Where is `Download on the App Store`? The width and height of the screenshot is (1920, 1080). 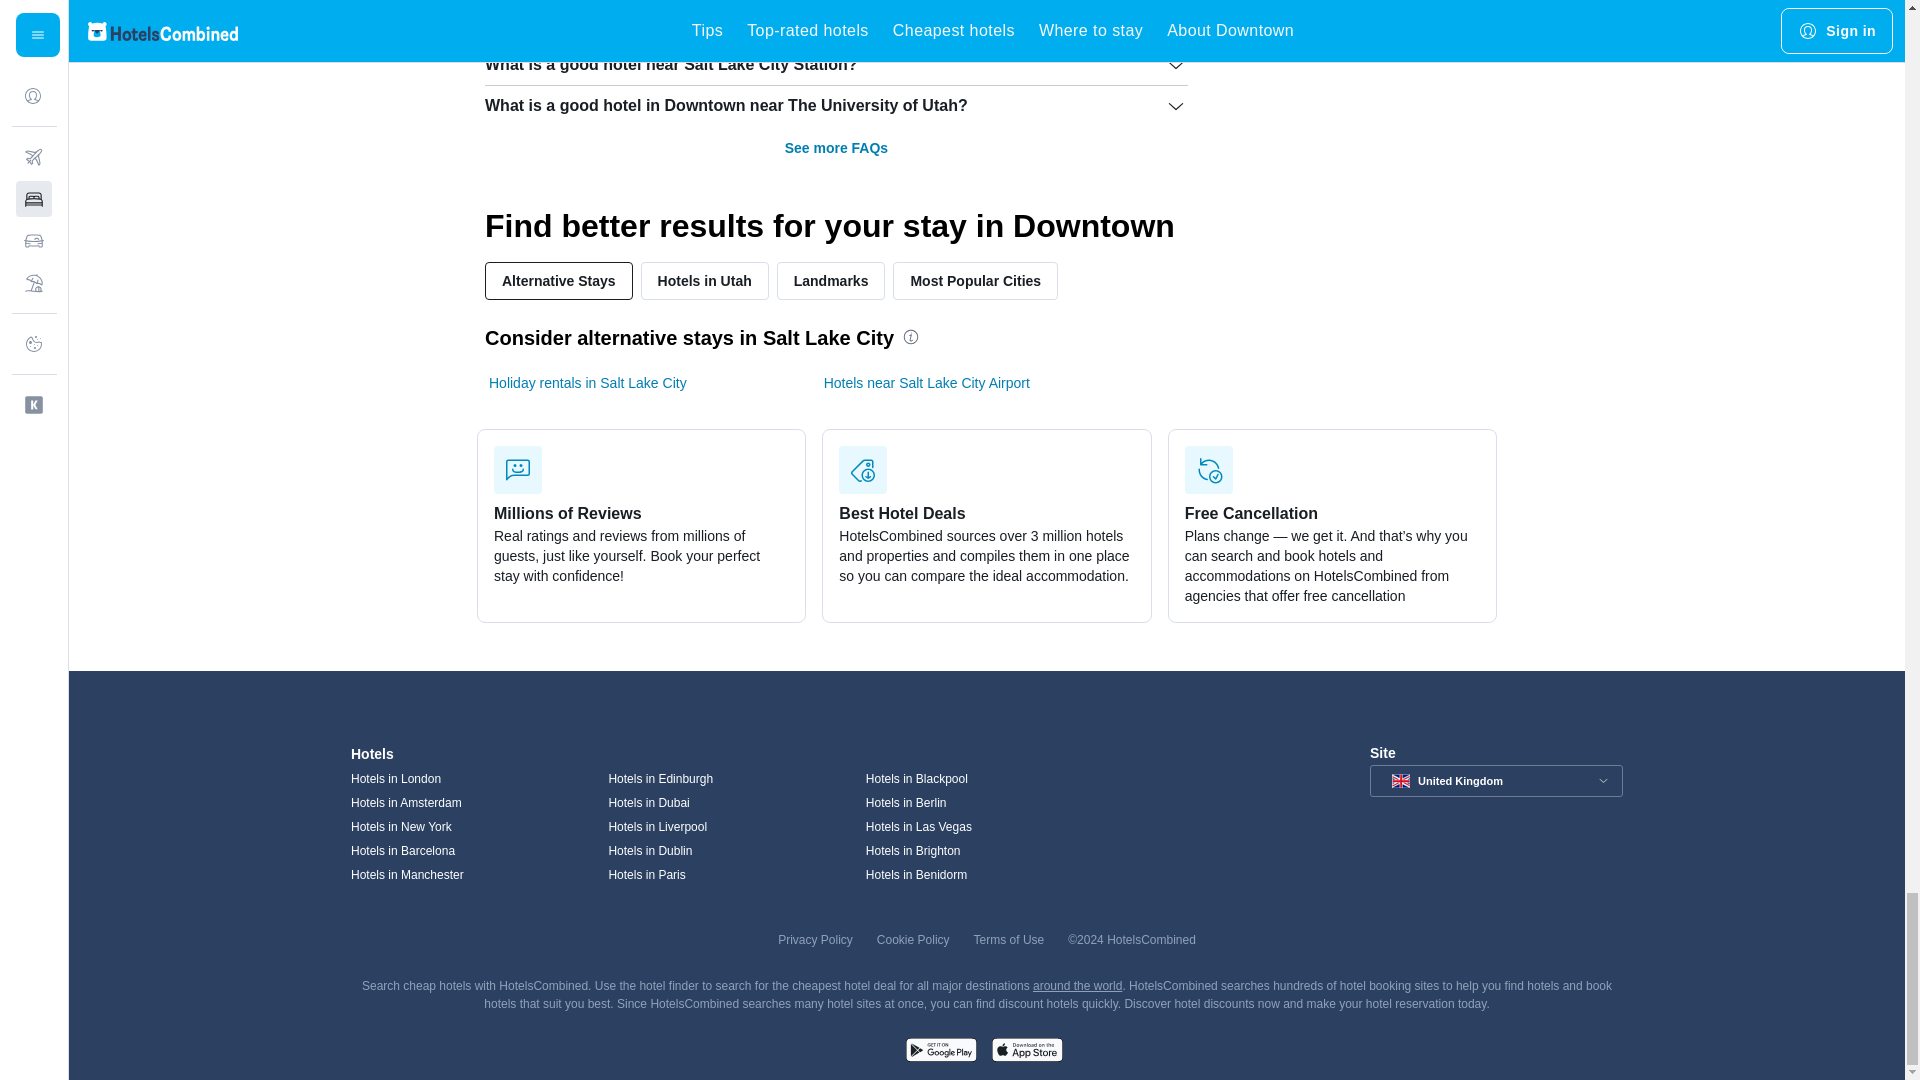 Download on the App Store is located at coordinates (1026, 1052).